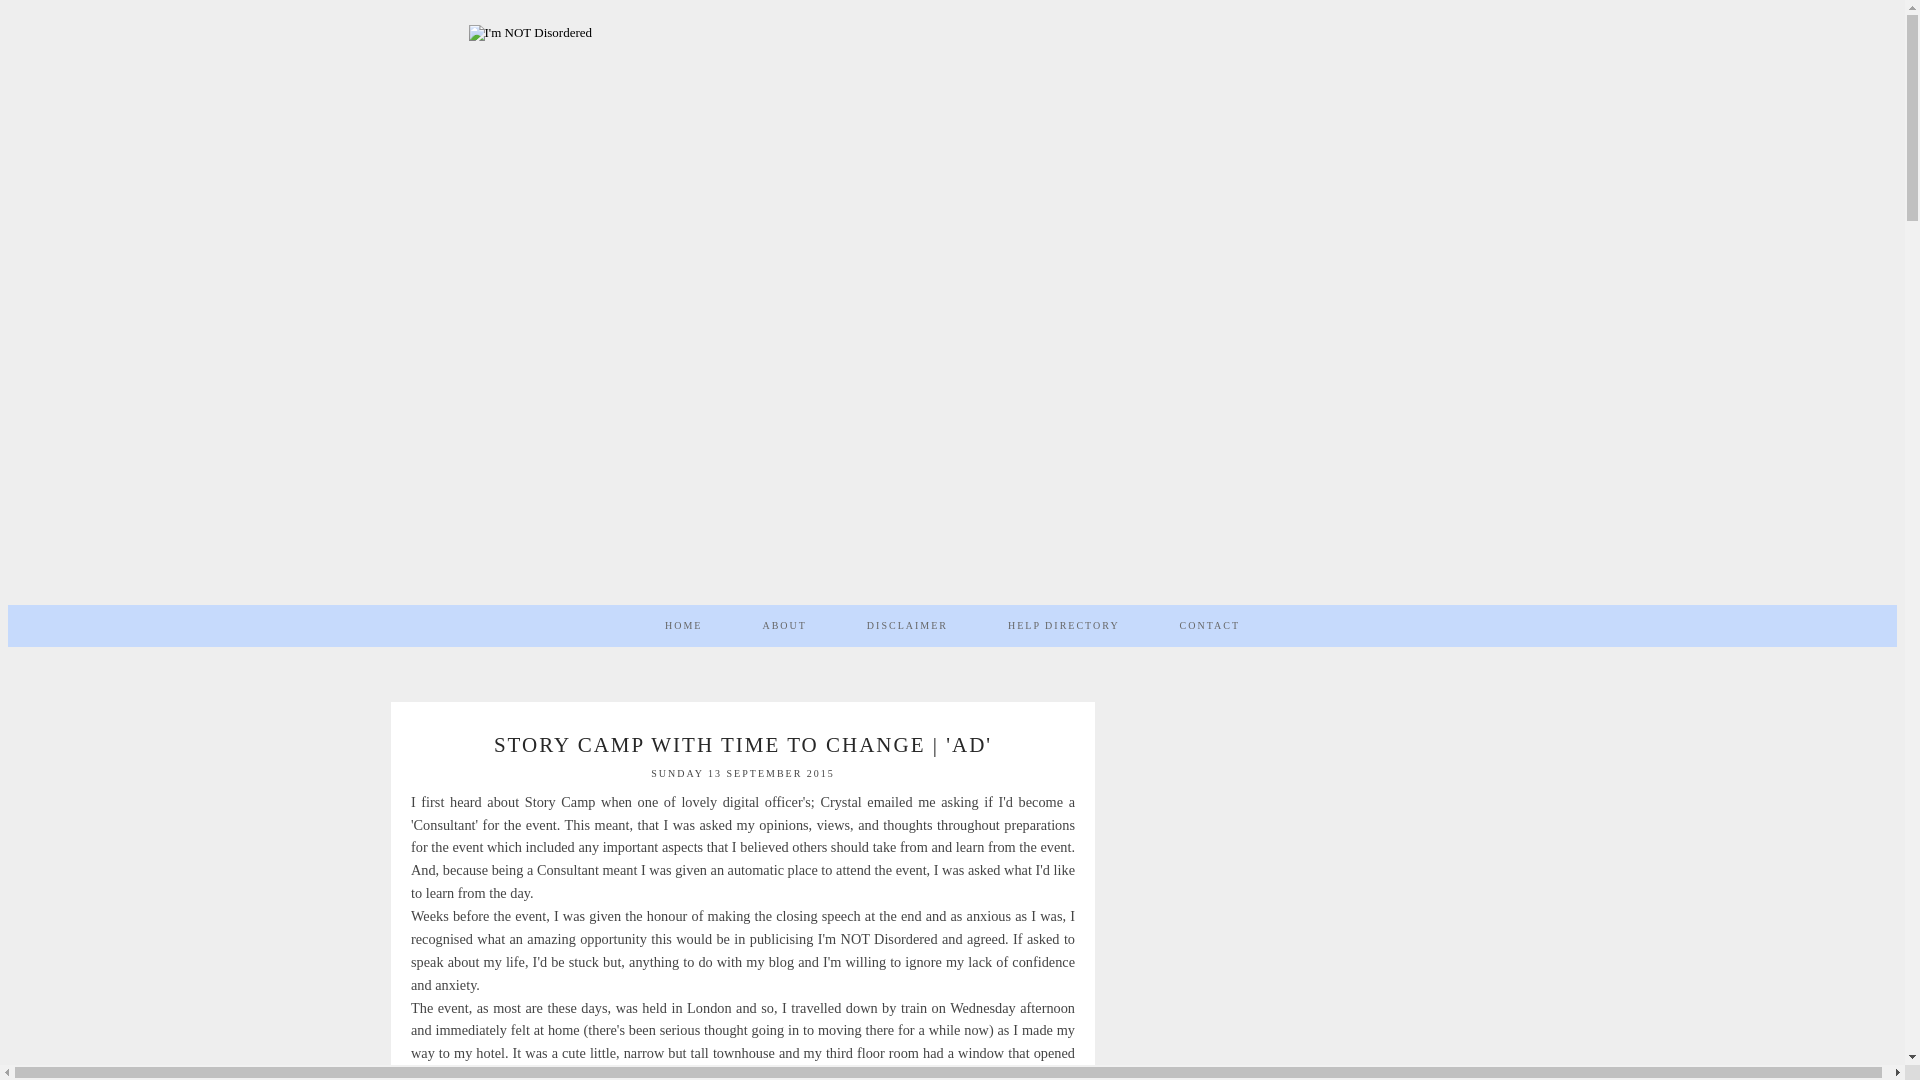 The image size is (1920, 1080). Describe the element at coordinates (768, 1074) in the screenshot. I see `Free Word Centre` at that location.